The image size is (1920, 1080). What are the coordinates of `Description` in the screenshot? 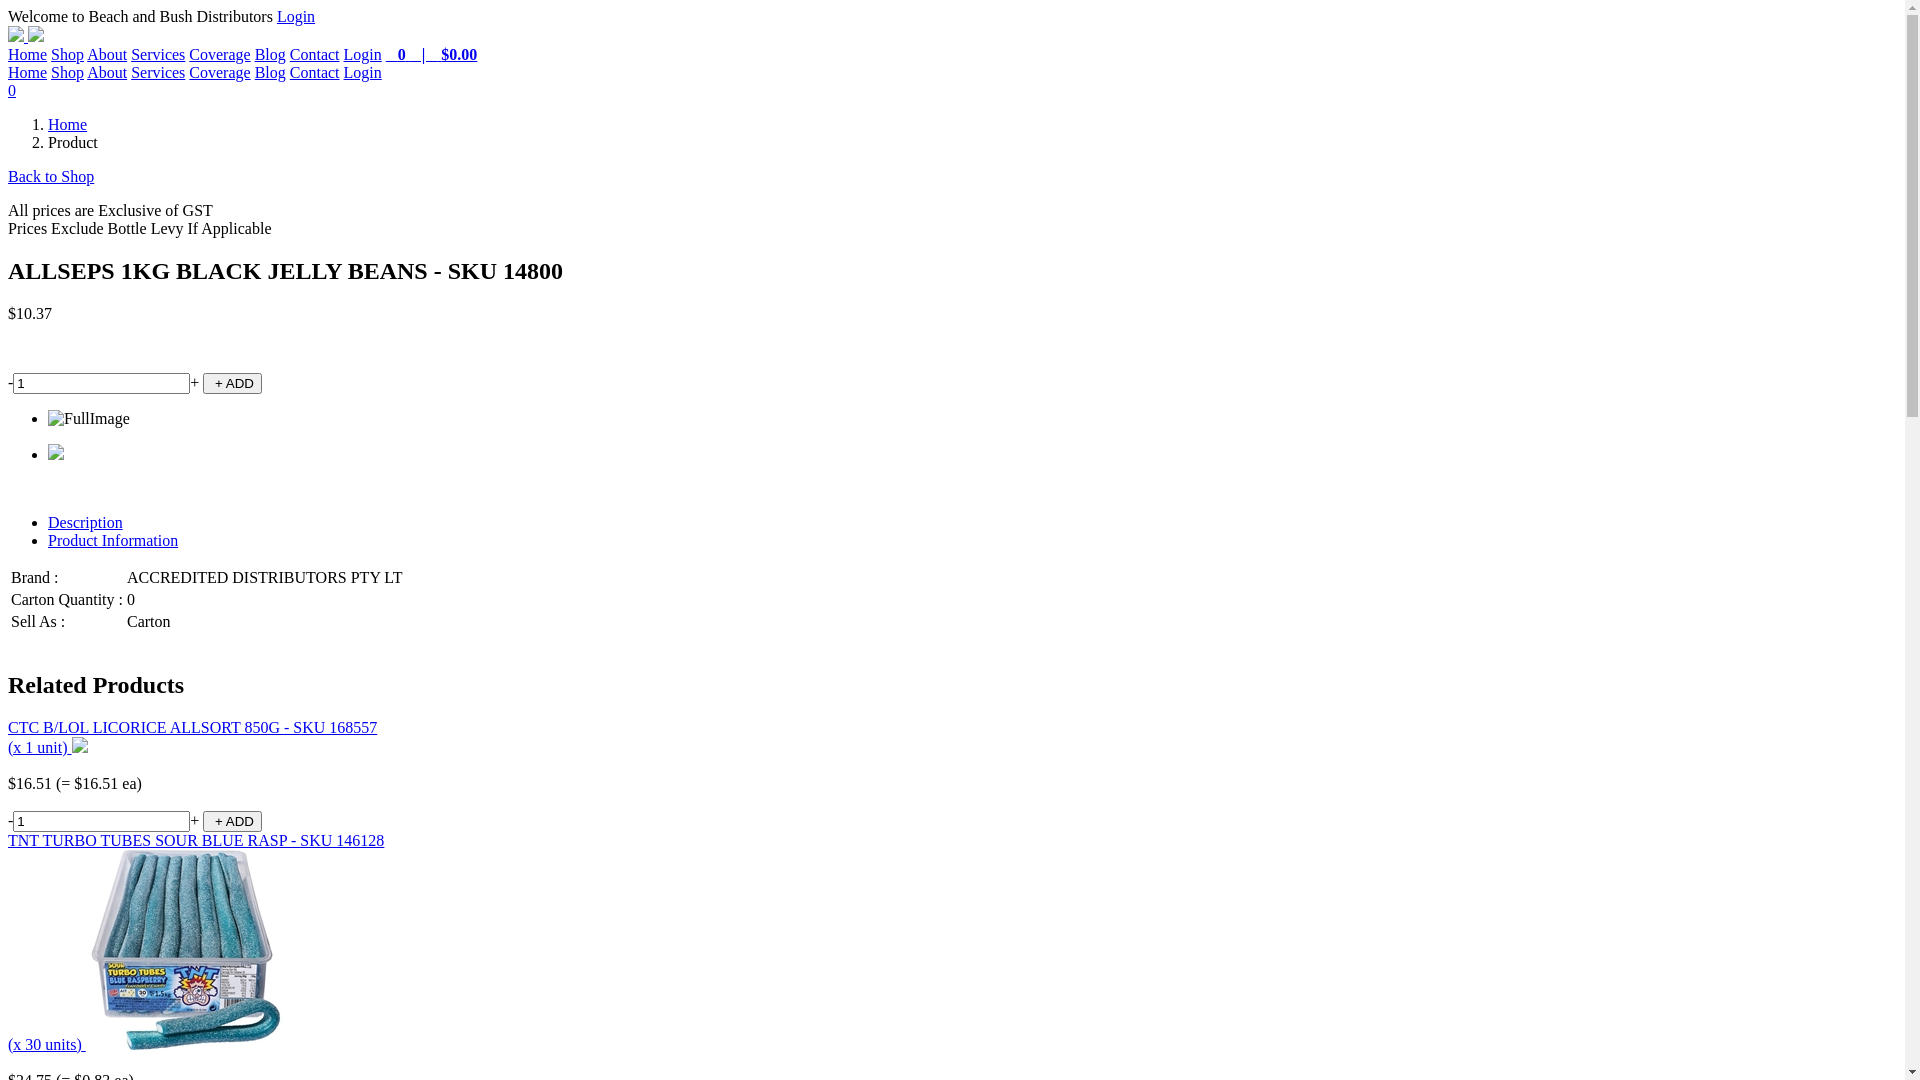 It's located at (85, 522).